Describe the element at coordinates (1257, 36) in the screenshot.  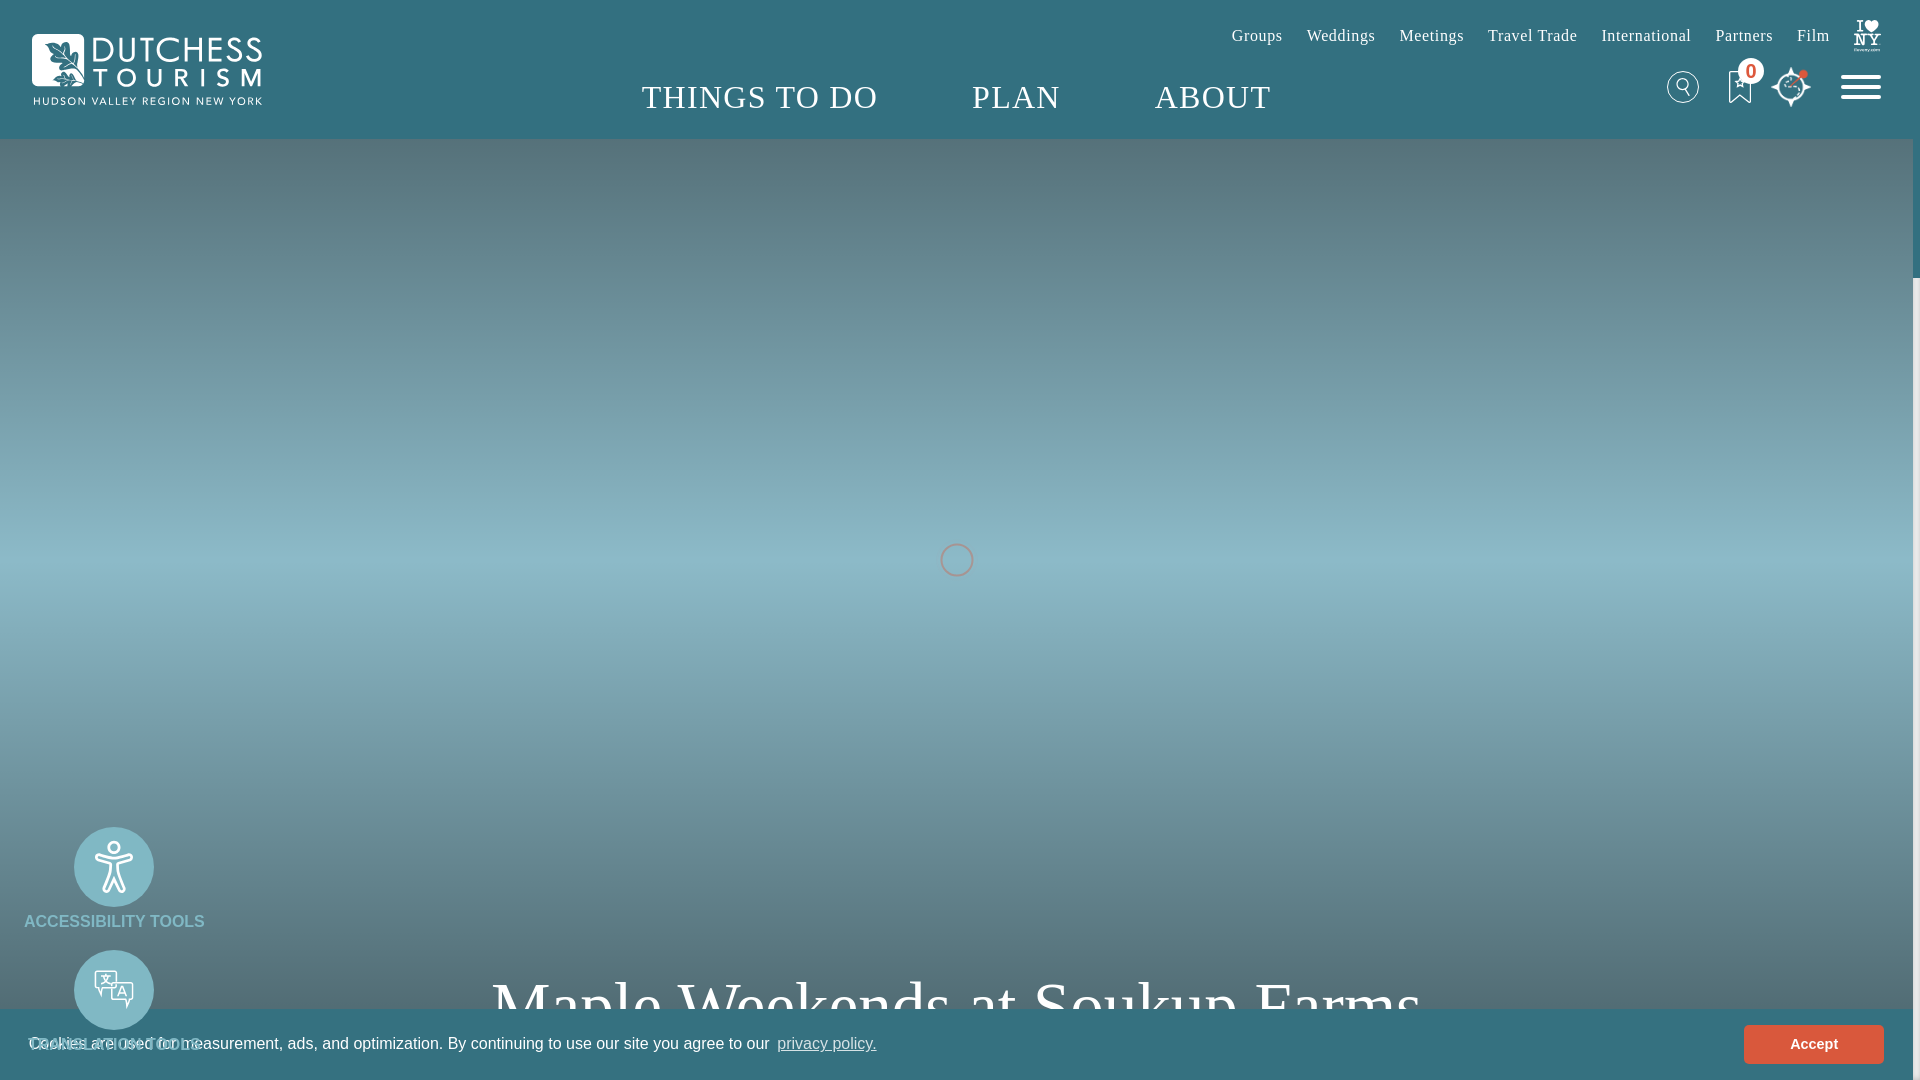
I see `Groups` at that location.